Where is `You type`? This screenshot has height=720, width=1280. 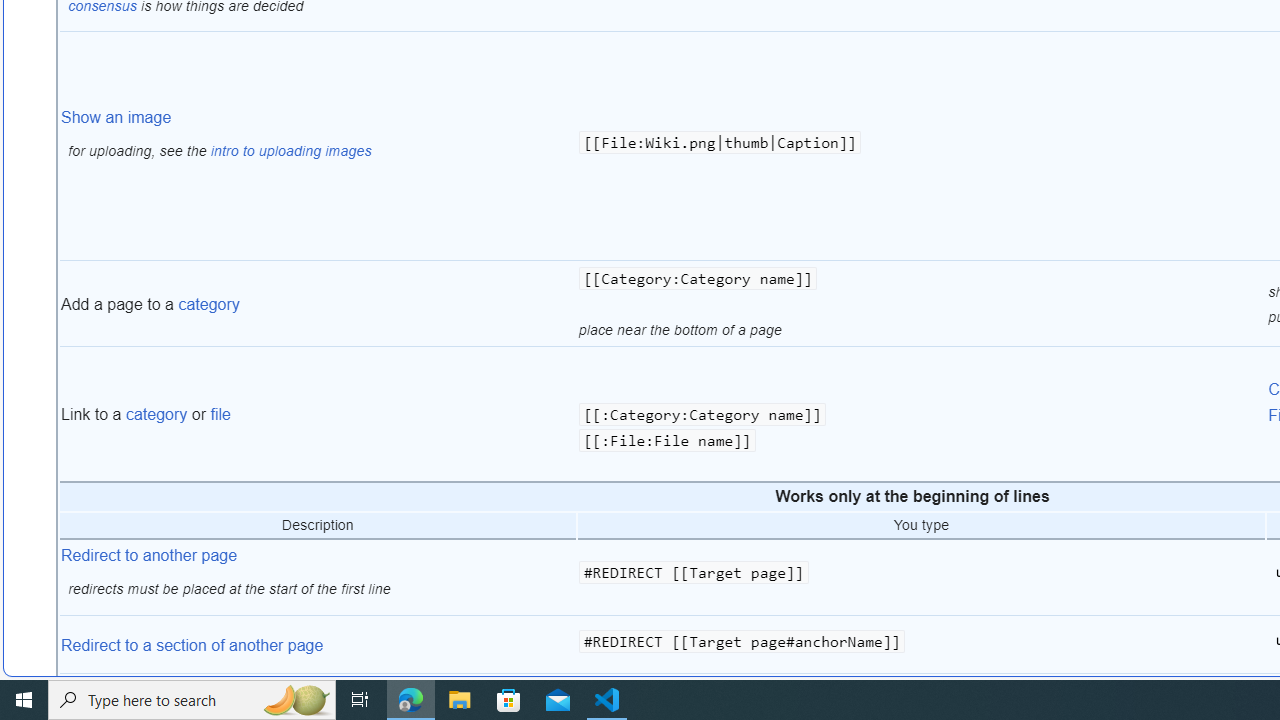 You type is located at coordinates (921, 526).